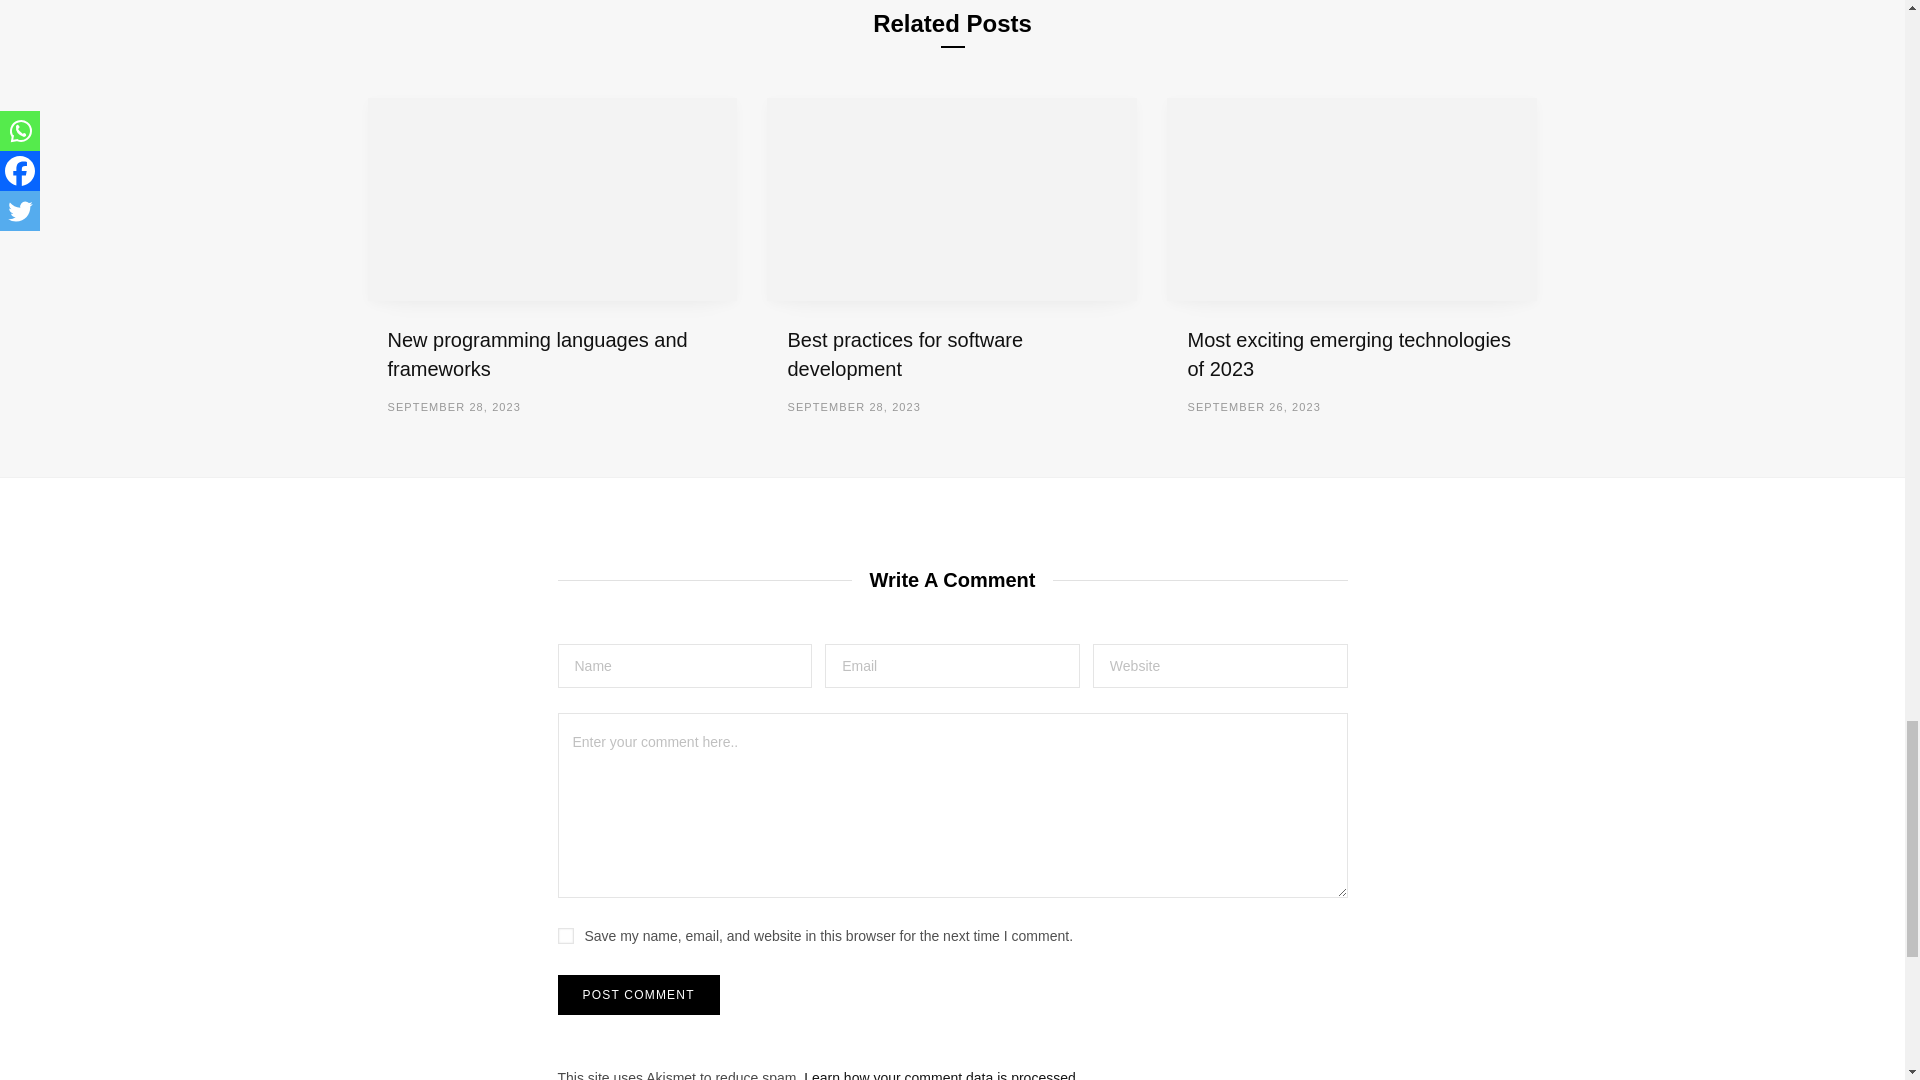  I want to click on New programming languages and frameworks, so click(552, 200).